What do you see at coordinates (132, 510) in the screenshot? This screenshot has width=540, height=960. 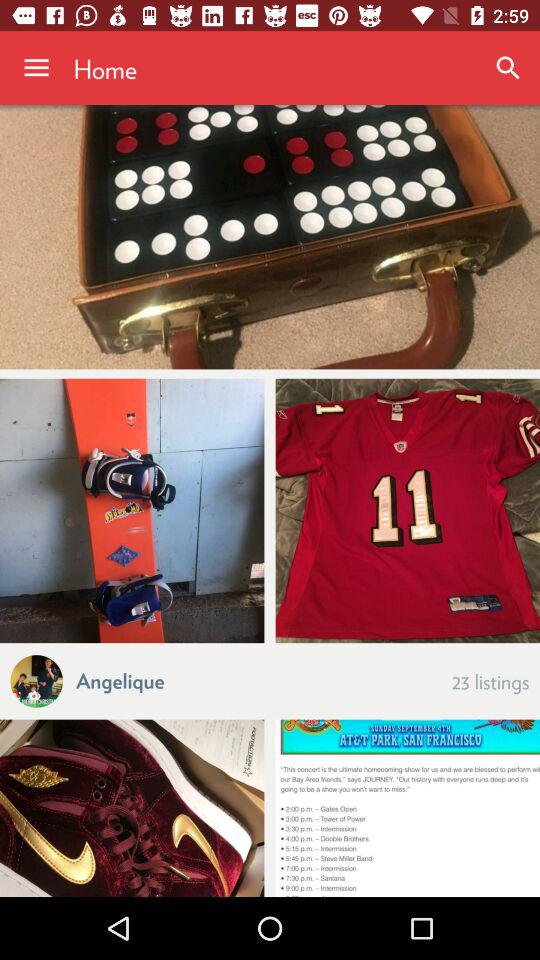 I see `turn off the item on the left` at bounding box center [132, 510].